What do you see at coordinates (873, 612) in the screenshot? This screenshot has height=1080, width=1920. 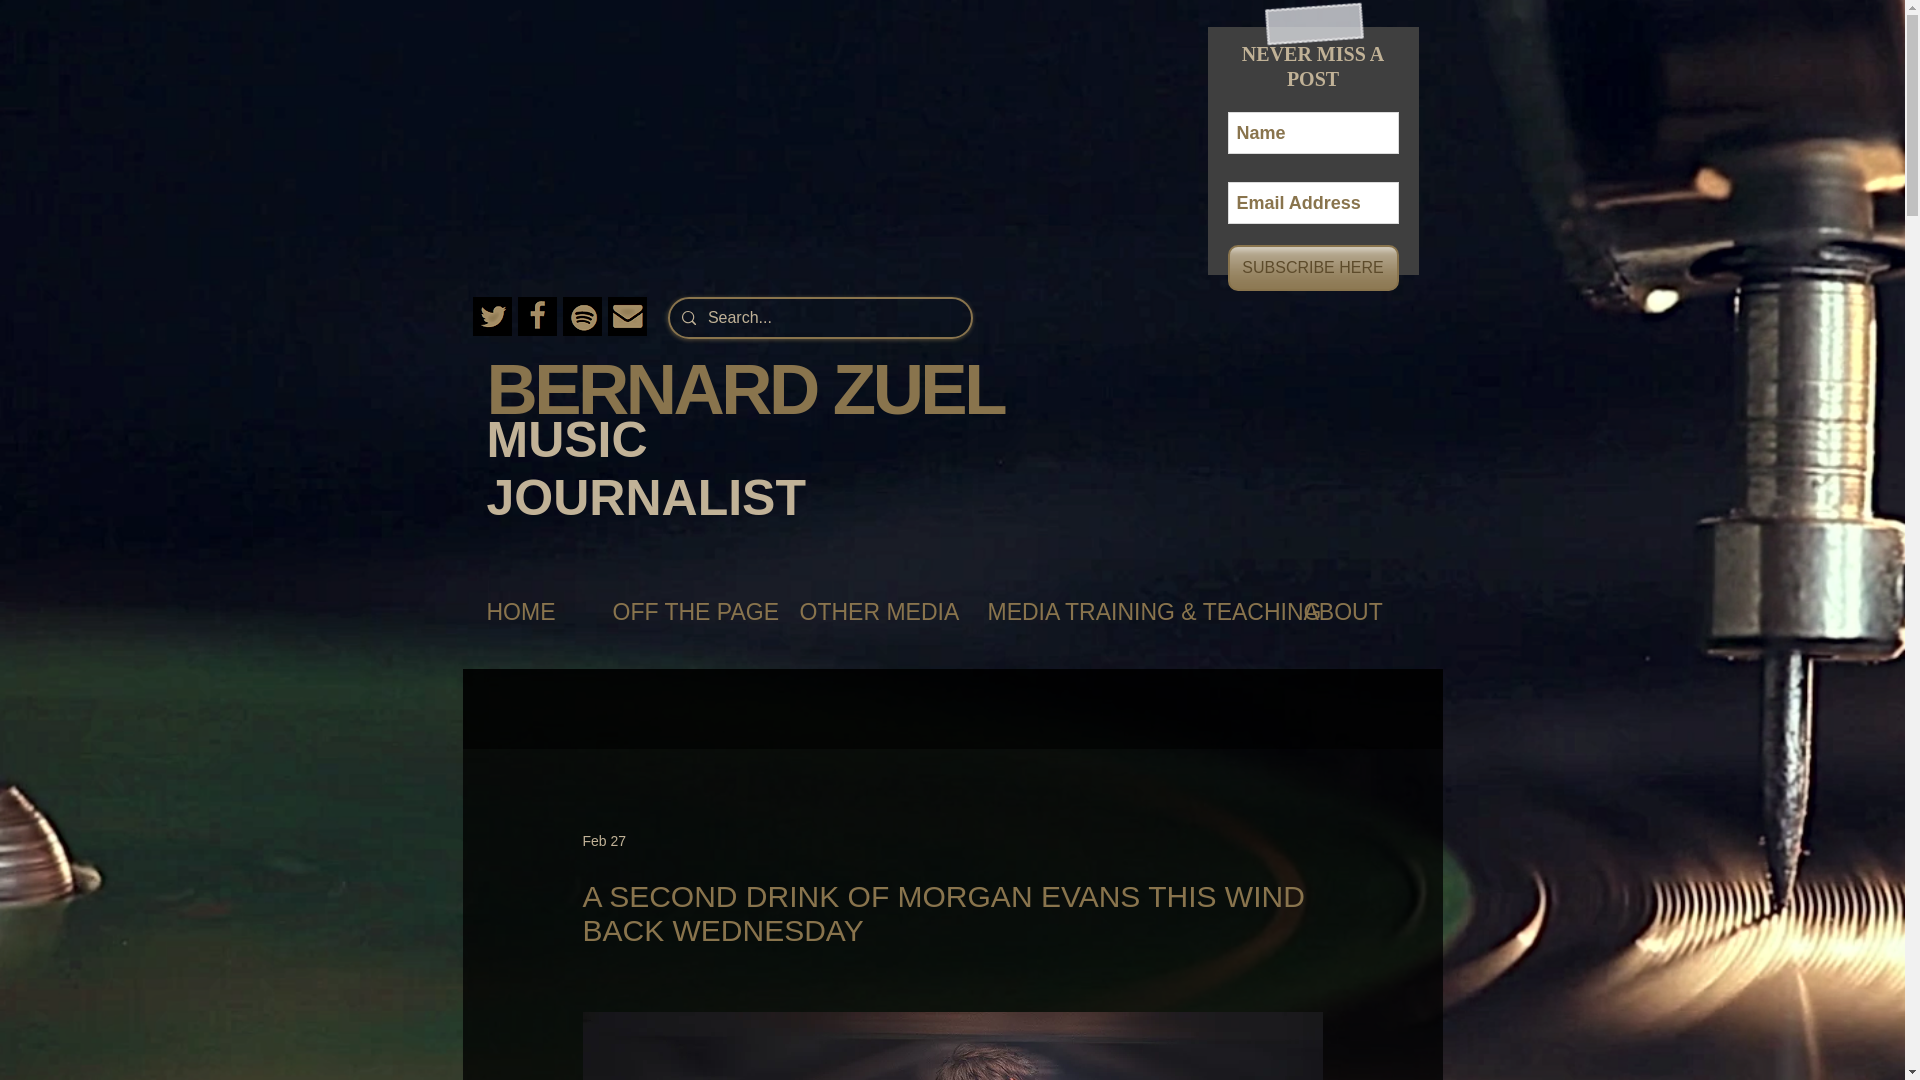 I see `OTHER MEDIA` at bounding box center [873, 612].